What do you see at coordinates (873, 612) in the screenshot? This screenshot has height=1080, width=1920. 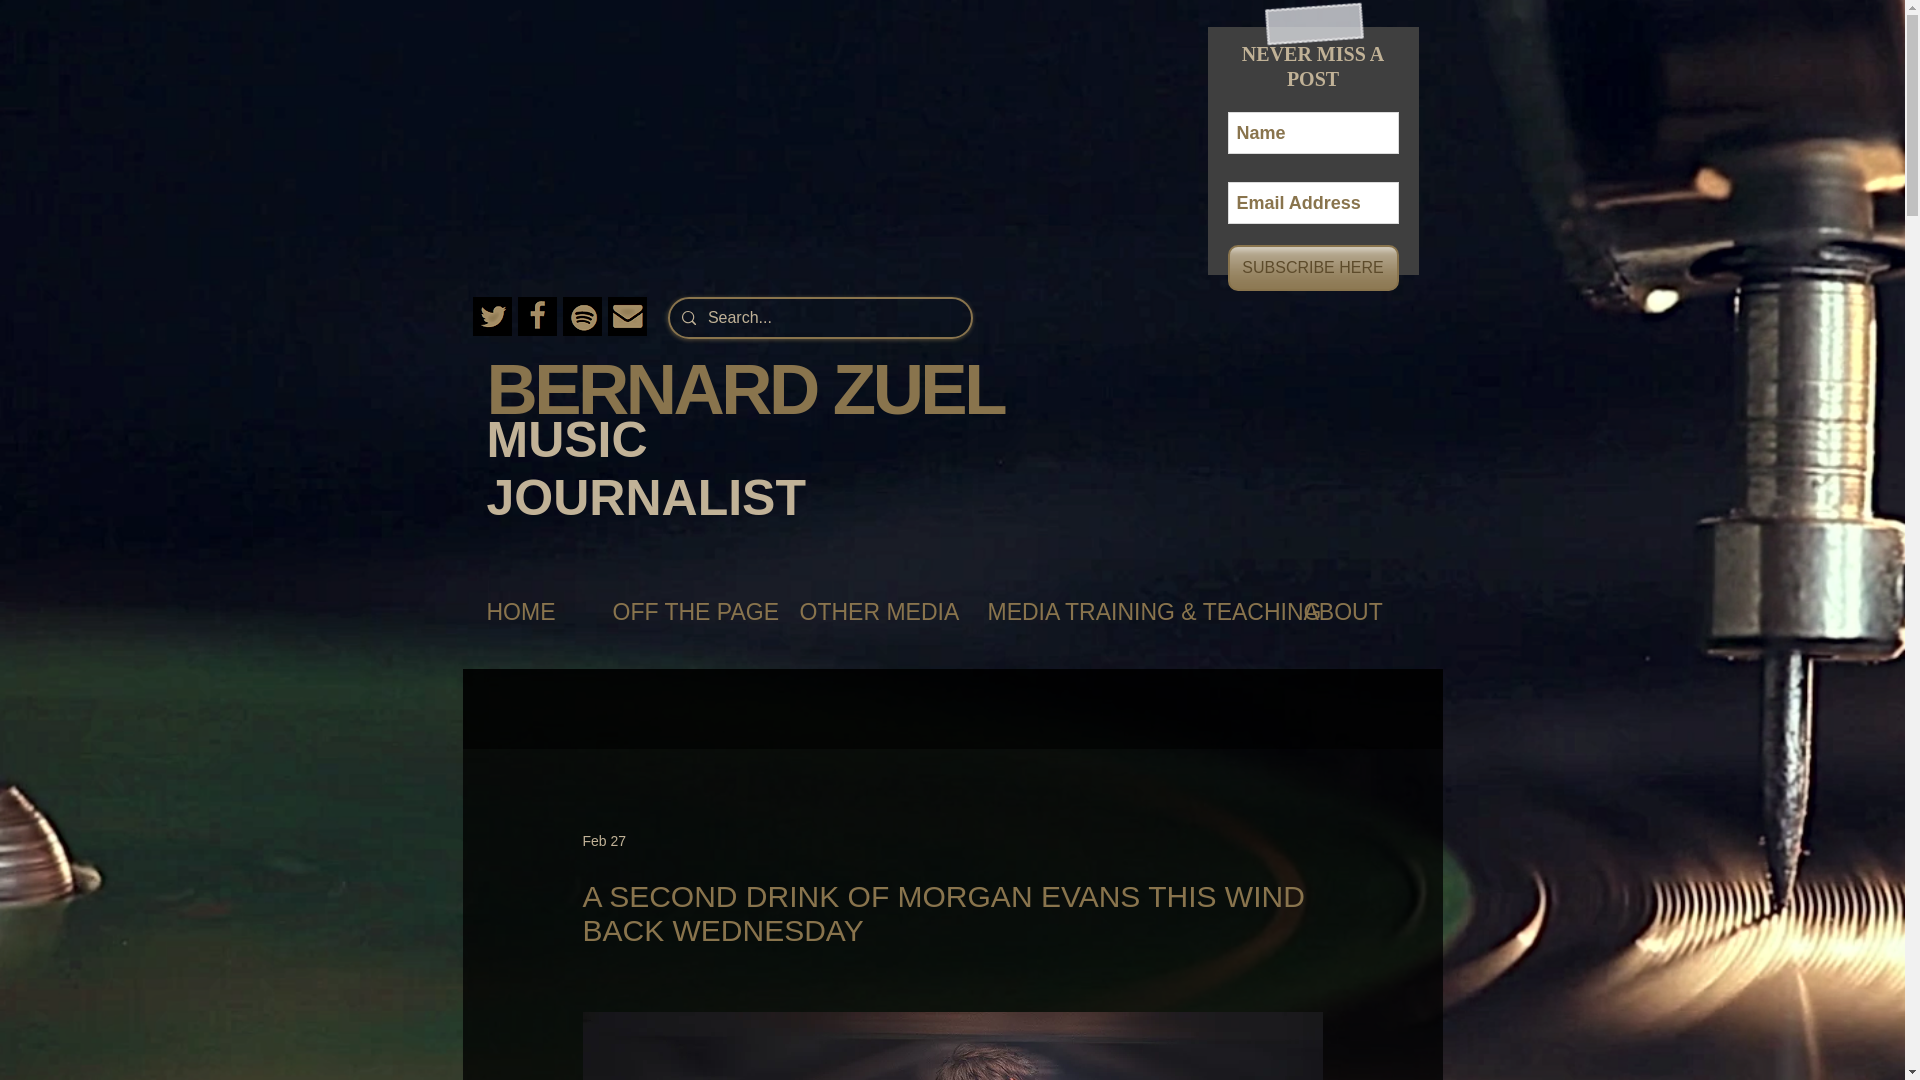 I see `OTHER MEDIA` at bounding box center [873, 612].